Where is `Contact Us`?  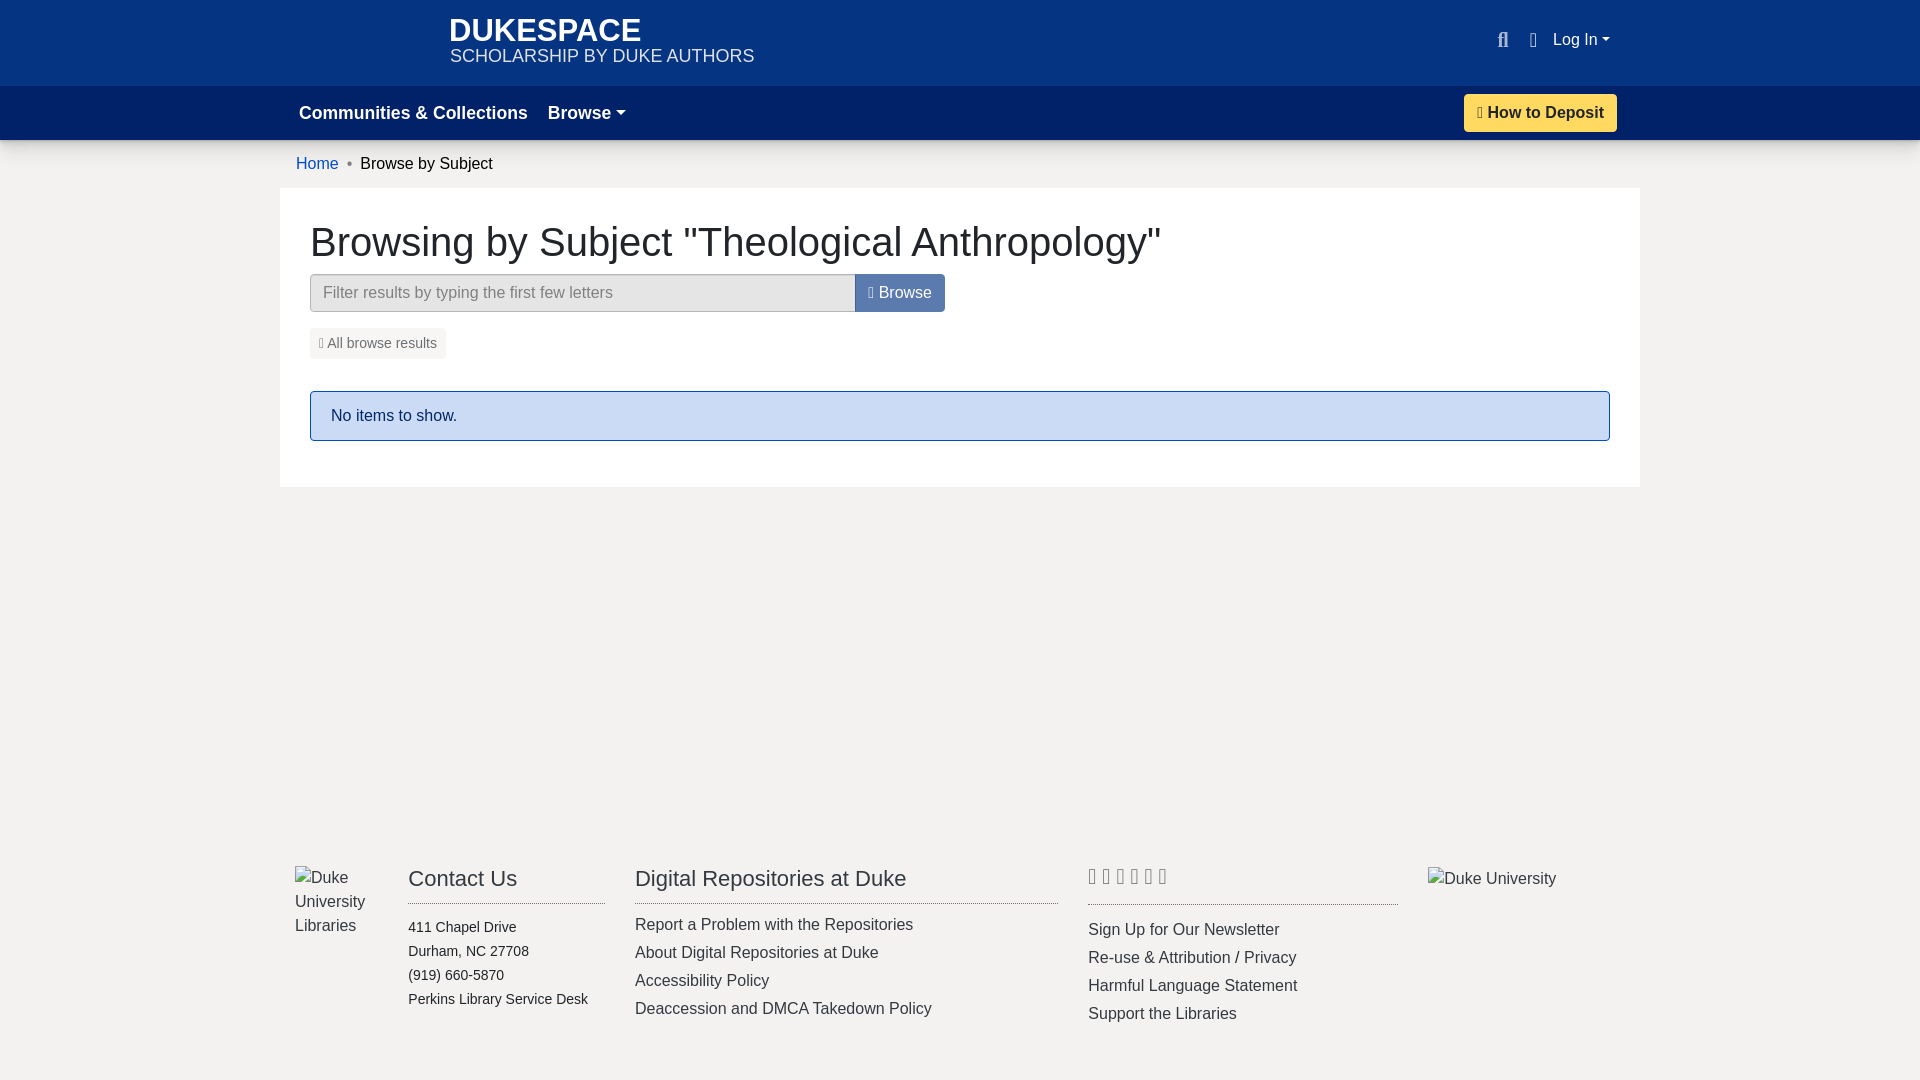
Contact Us is located at coordinates (602, 42).